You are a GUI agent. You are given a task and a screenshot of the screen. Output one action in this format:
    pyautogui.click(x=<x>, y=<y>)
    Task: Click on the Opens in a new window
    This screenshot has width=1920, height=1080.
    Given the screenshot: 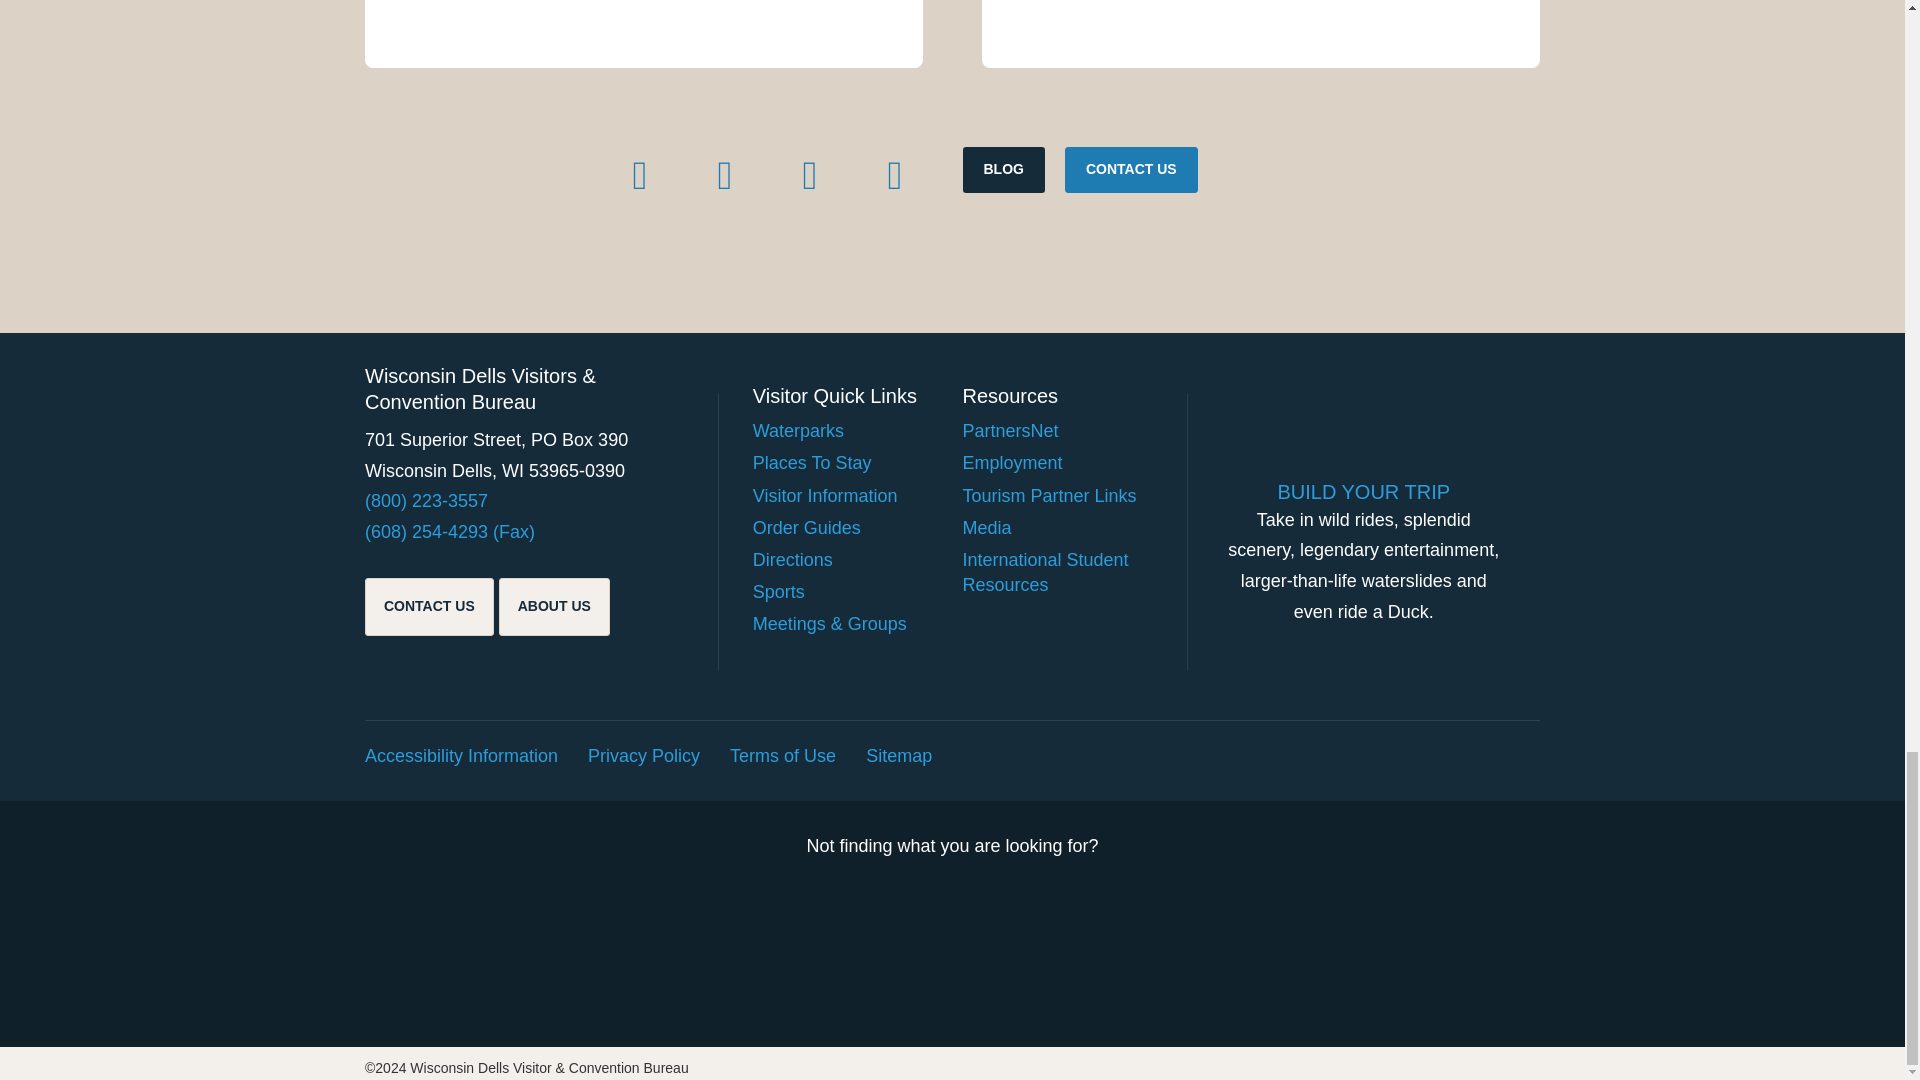 What is the action you would take?
    pyautogui.click(x=896, y=175)
    